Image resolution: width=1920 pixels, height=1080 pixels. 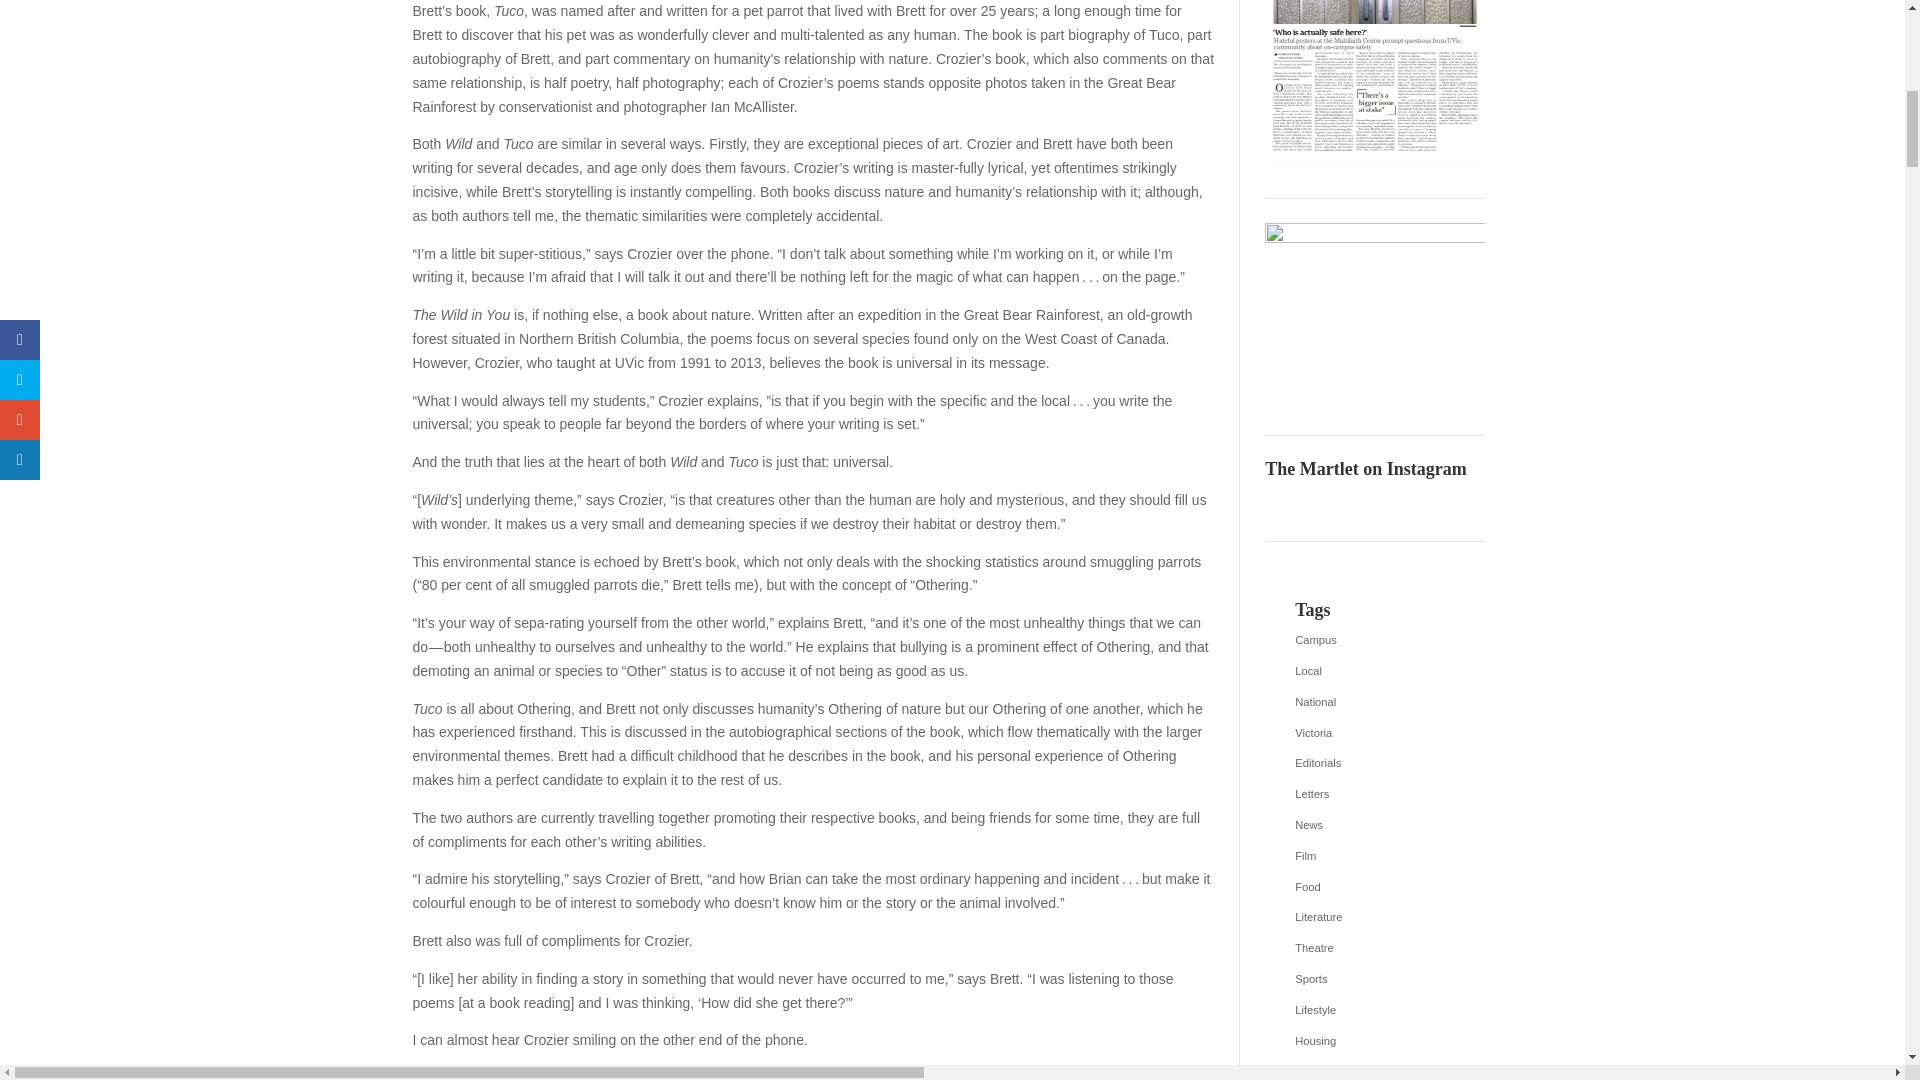 I want to click on News, so click(x=1374, y=826).